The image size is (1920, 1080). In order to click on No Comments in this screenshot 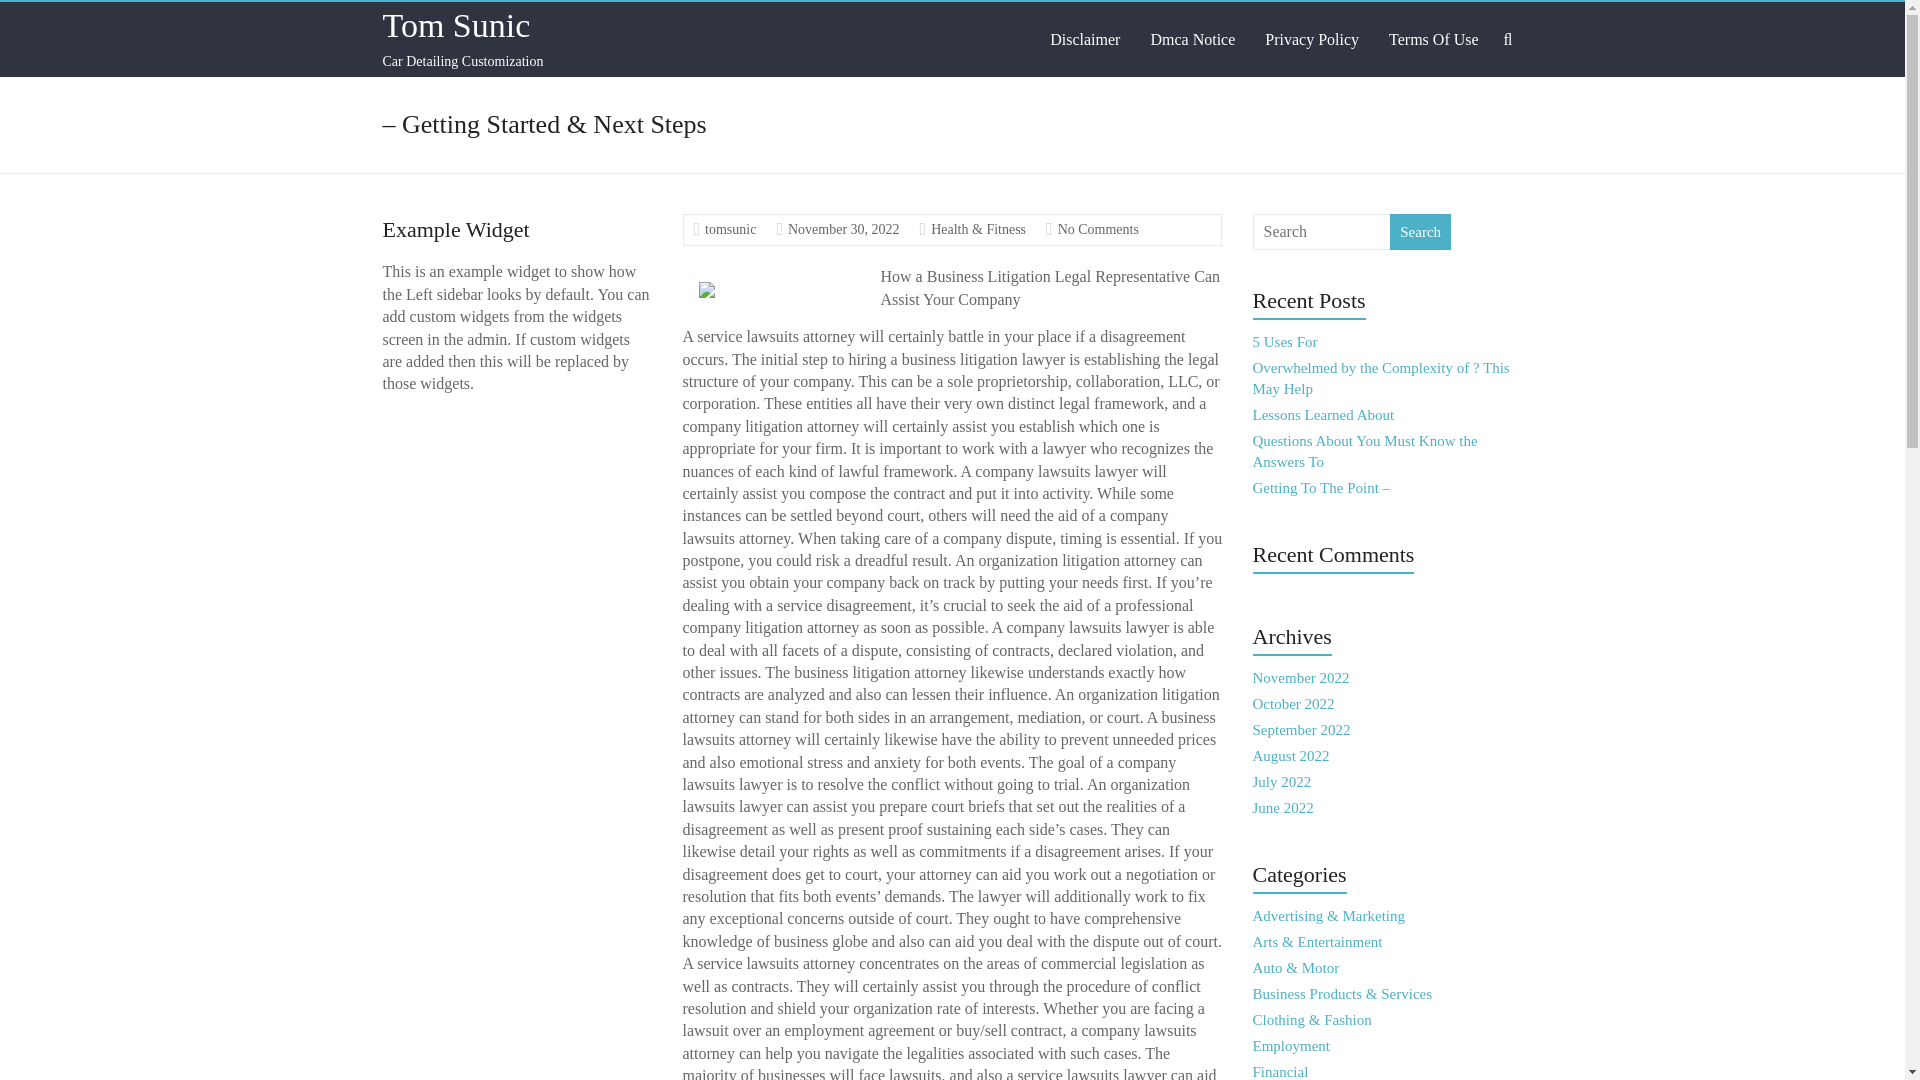, I will do `click(1098, 229)`.